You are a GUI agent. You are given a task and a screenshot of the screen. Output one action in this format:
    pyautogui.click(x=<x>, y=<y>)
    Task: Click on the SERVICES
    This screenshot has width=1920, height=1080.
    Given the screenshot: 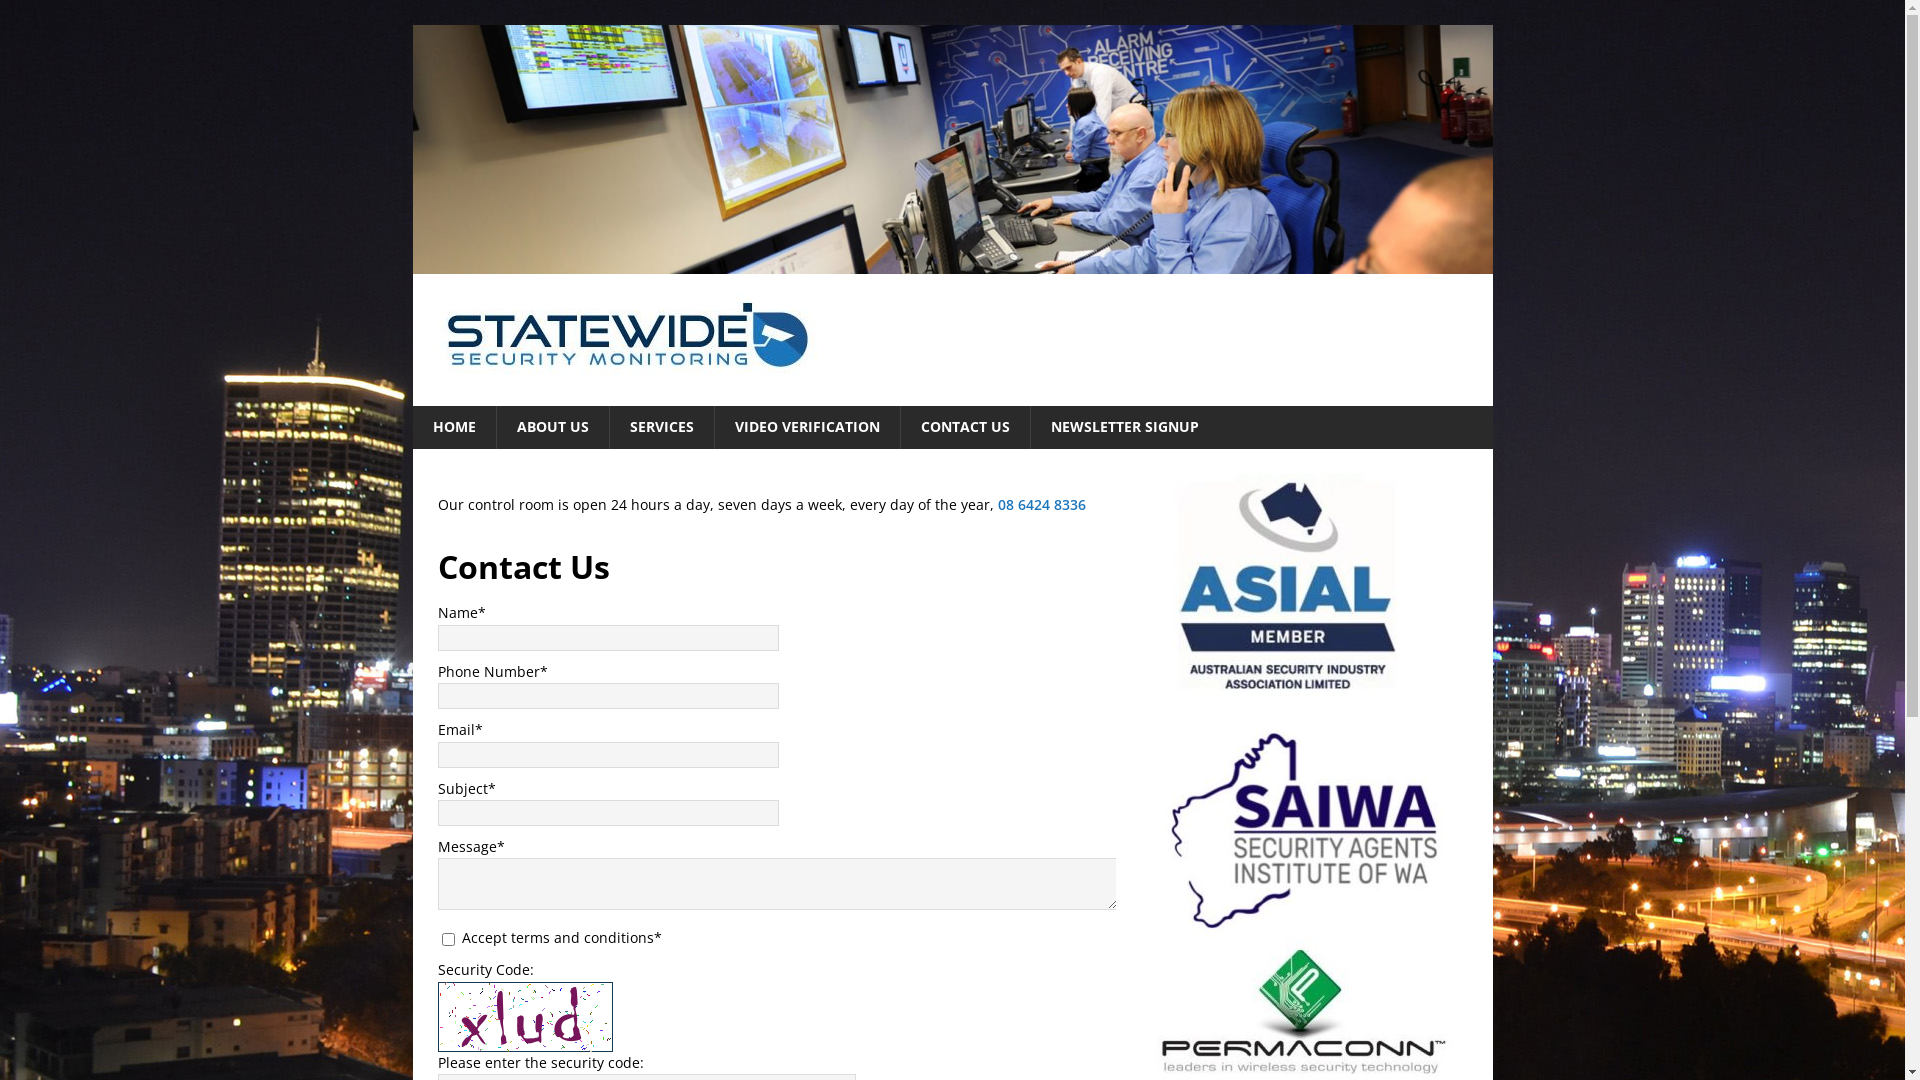 What is the action you would take?
    pyautogui.click(x=660, y=427)
    